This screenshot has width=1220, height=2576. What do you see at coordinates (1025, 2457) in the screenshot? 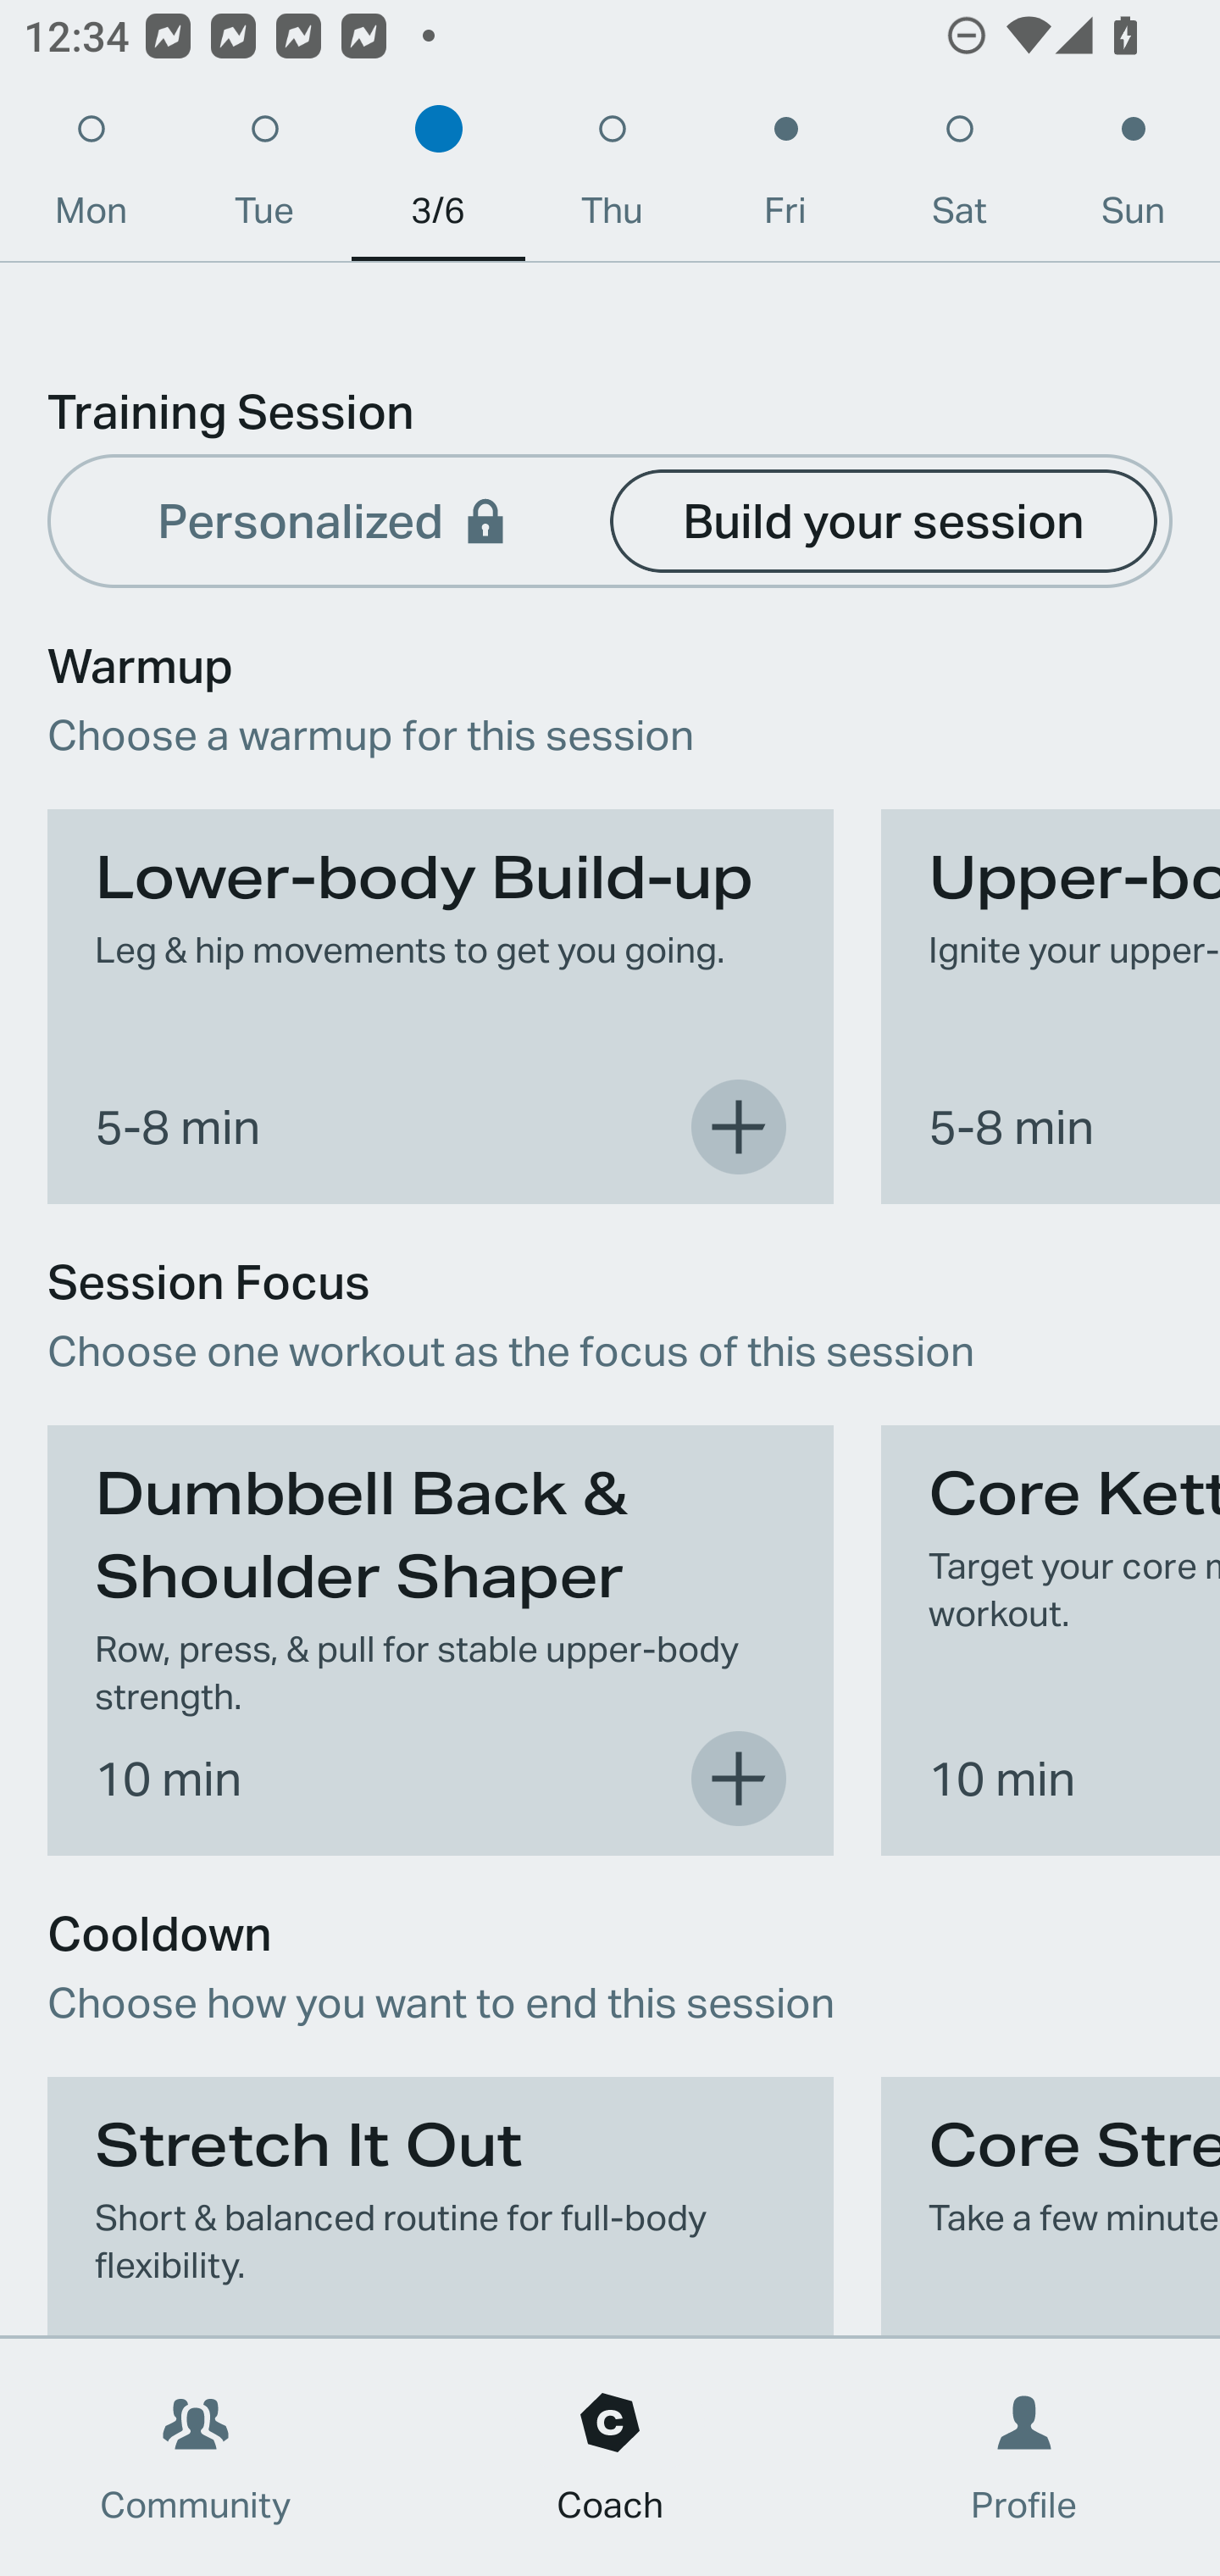
I see `Profile` at bounding box center [1025, 2457].